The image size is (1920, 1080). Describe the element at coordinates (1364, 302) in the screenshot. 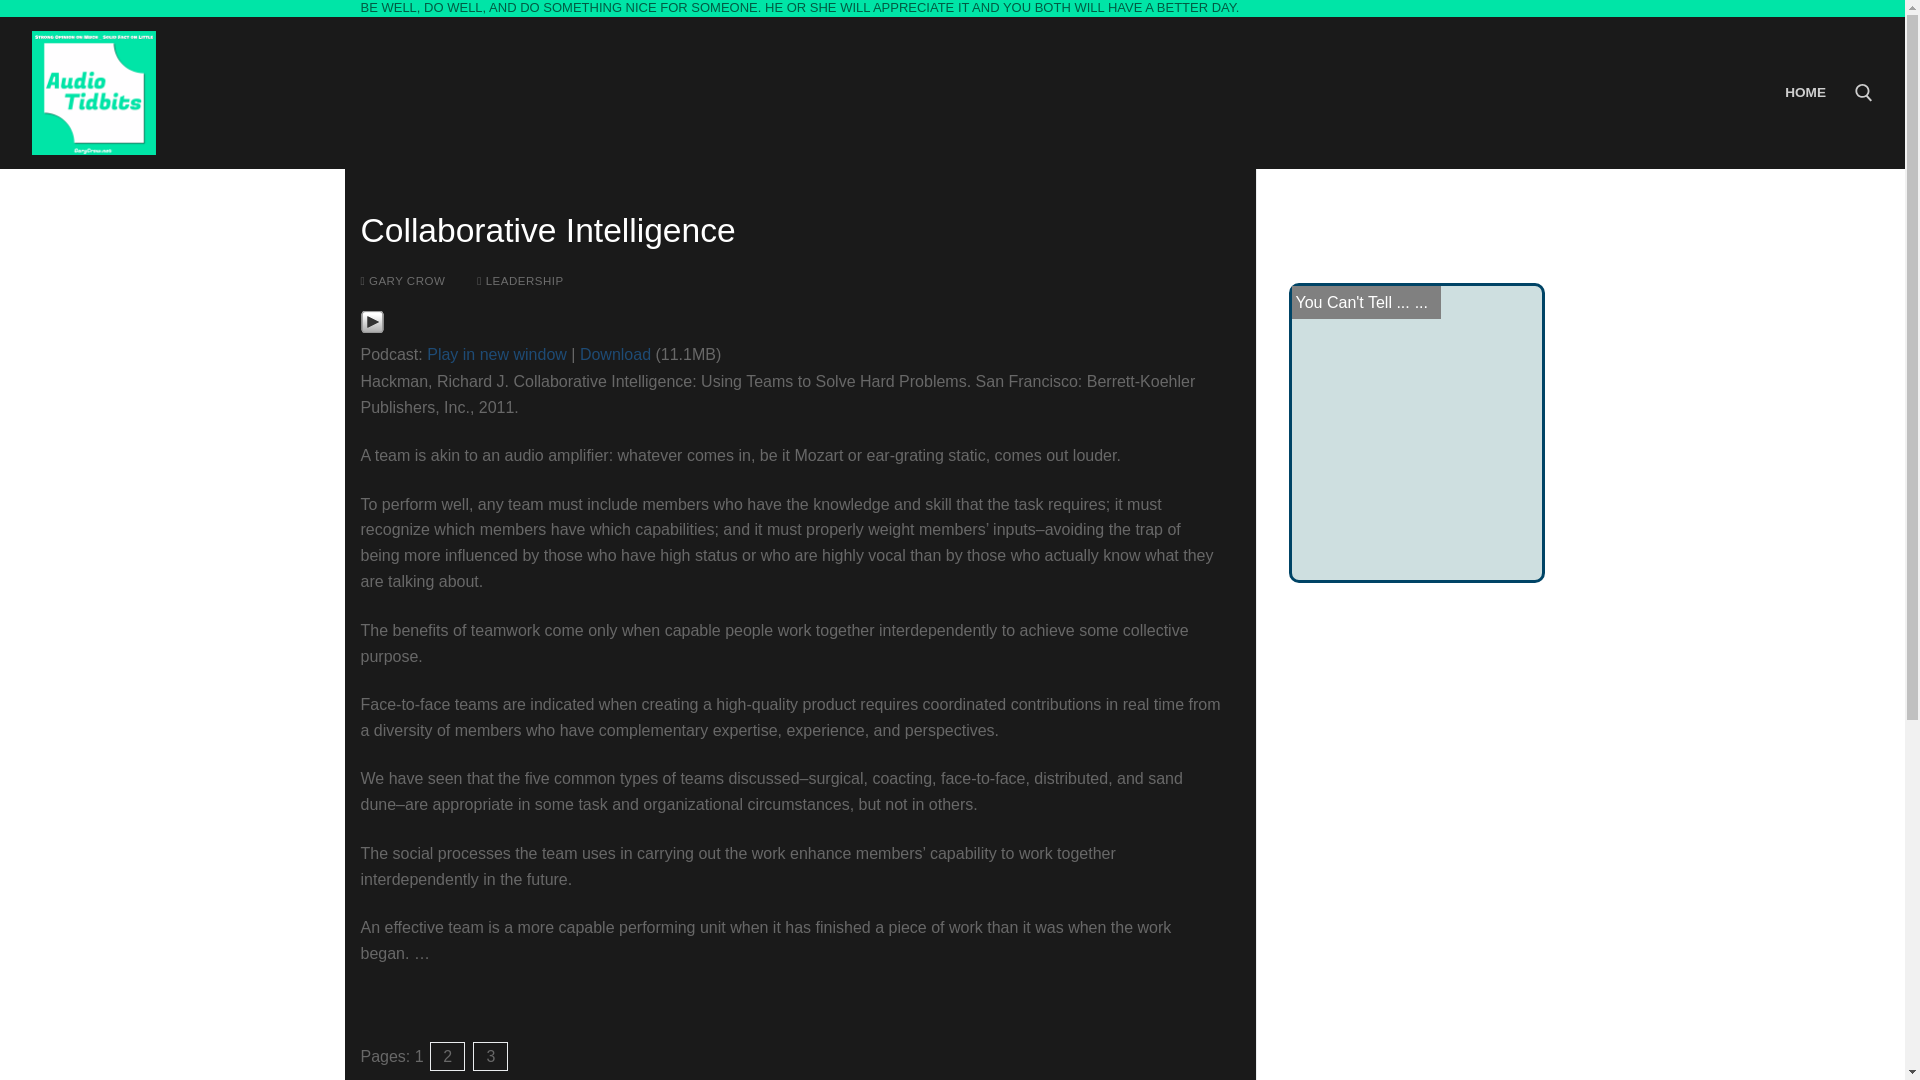

I see `Cowboys and Ind...` at that location.